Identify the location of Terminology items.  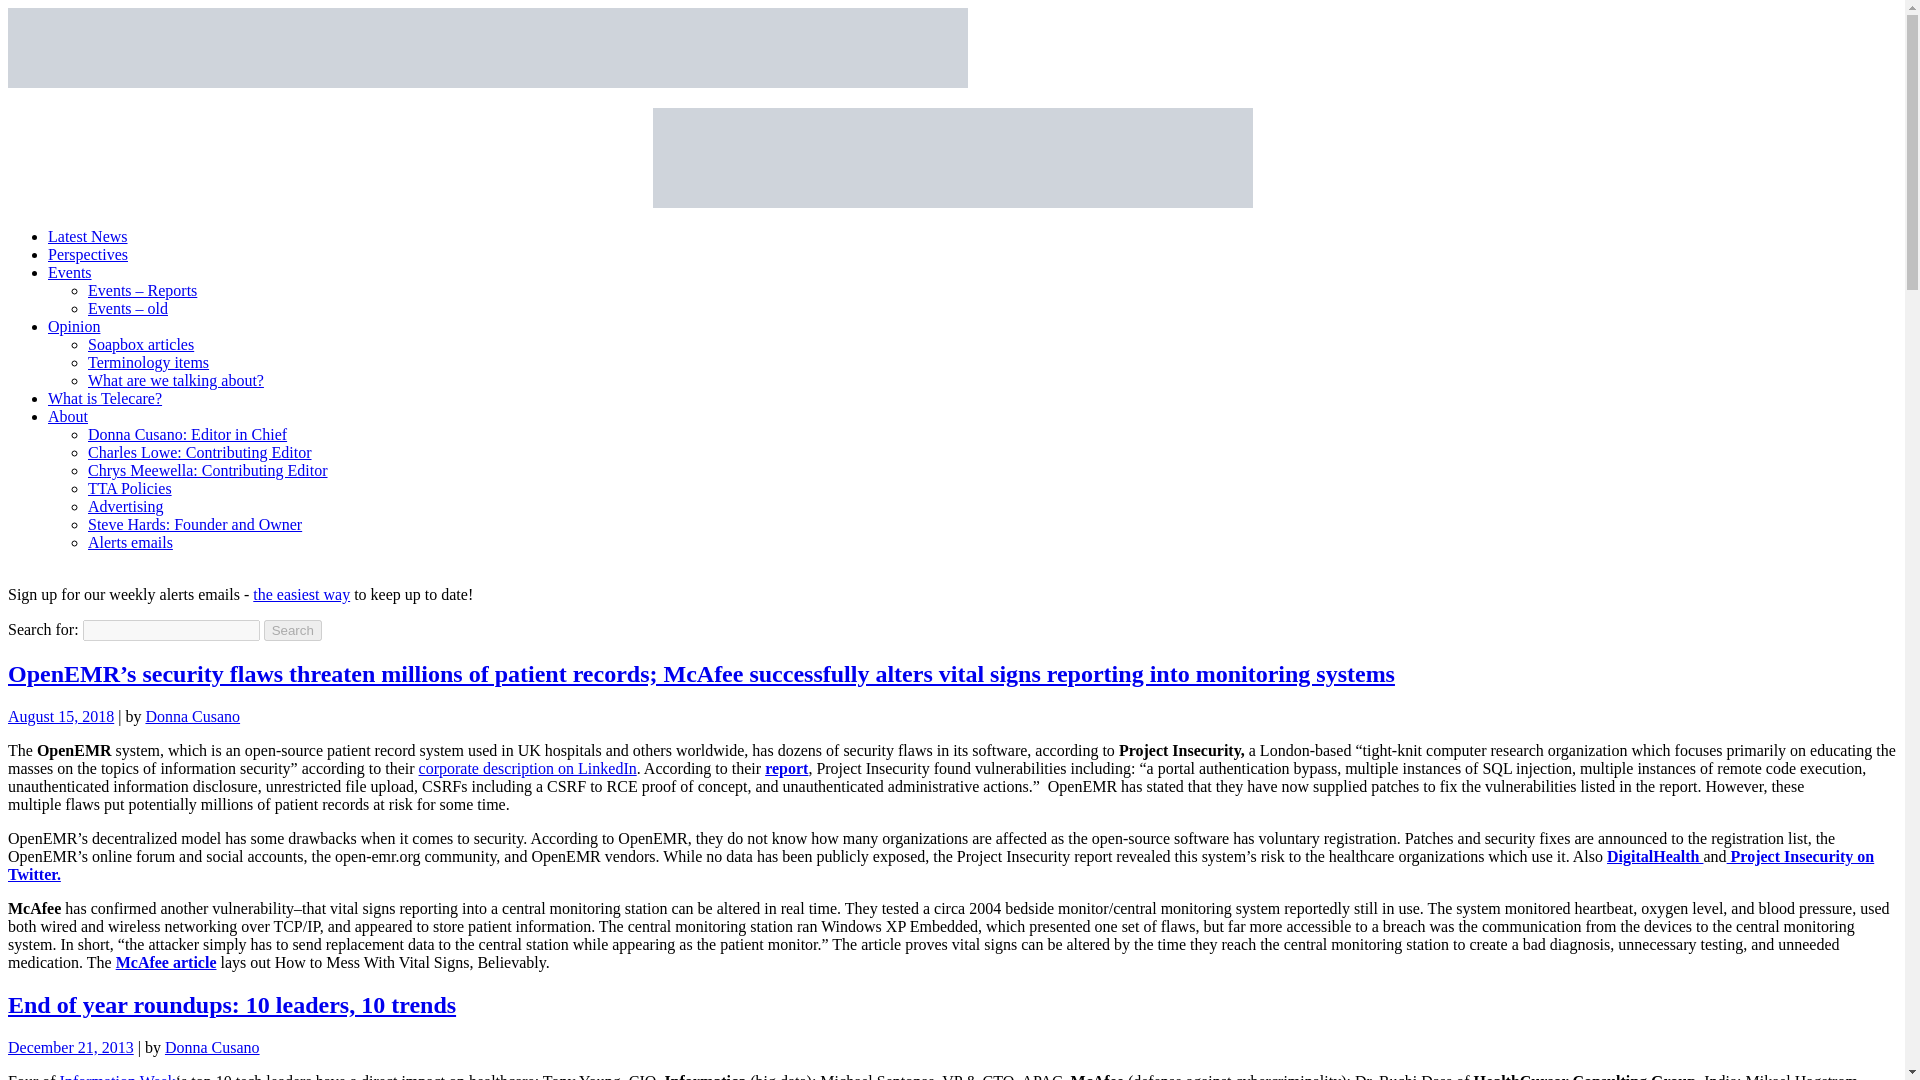
(148, 362).